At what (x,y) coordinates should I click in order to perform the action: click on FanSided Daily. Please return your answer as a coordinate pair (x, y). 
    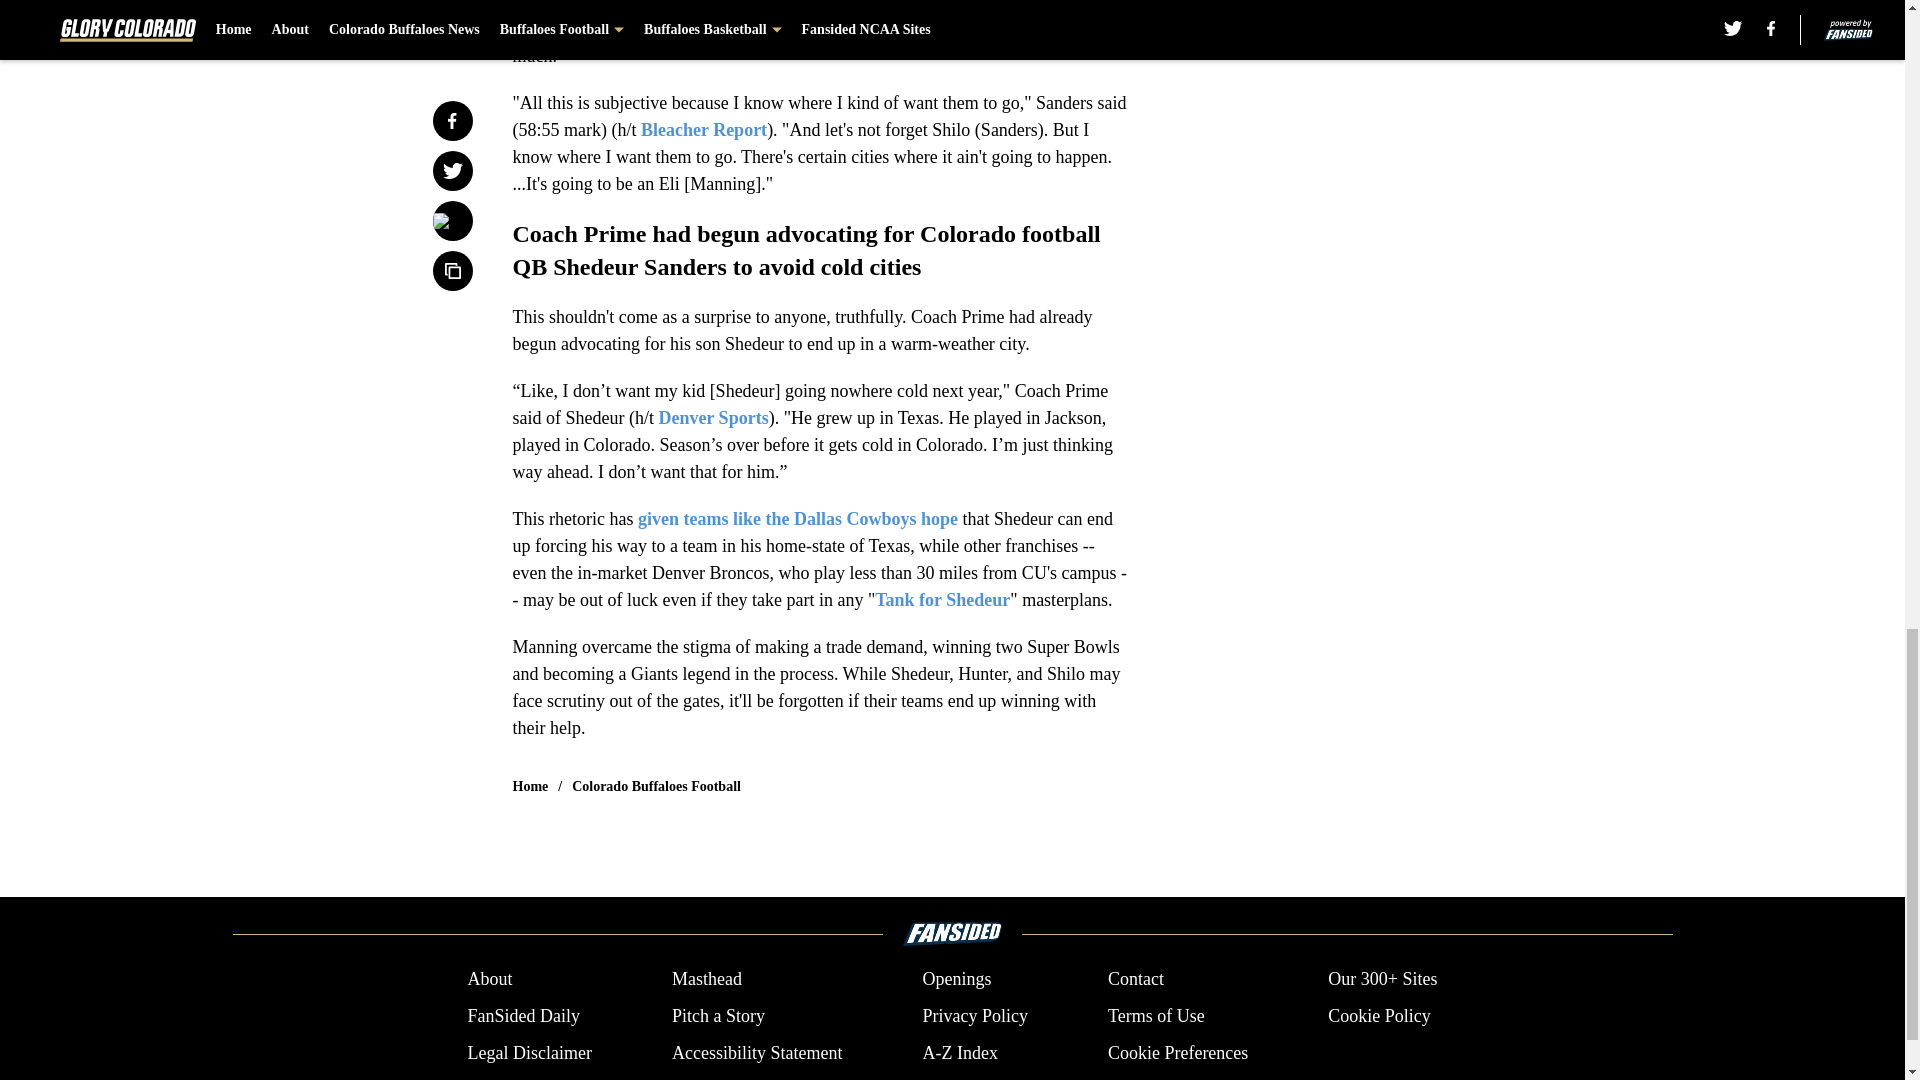
    Looking at the image, I should click on (522, 1016).